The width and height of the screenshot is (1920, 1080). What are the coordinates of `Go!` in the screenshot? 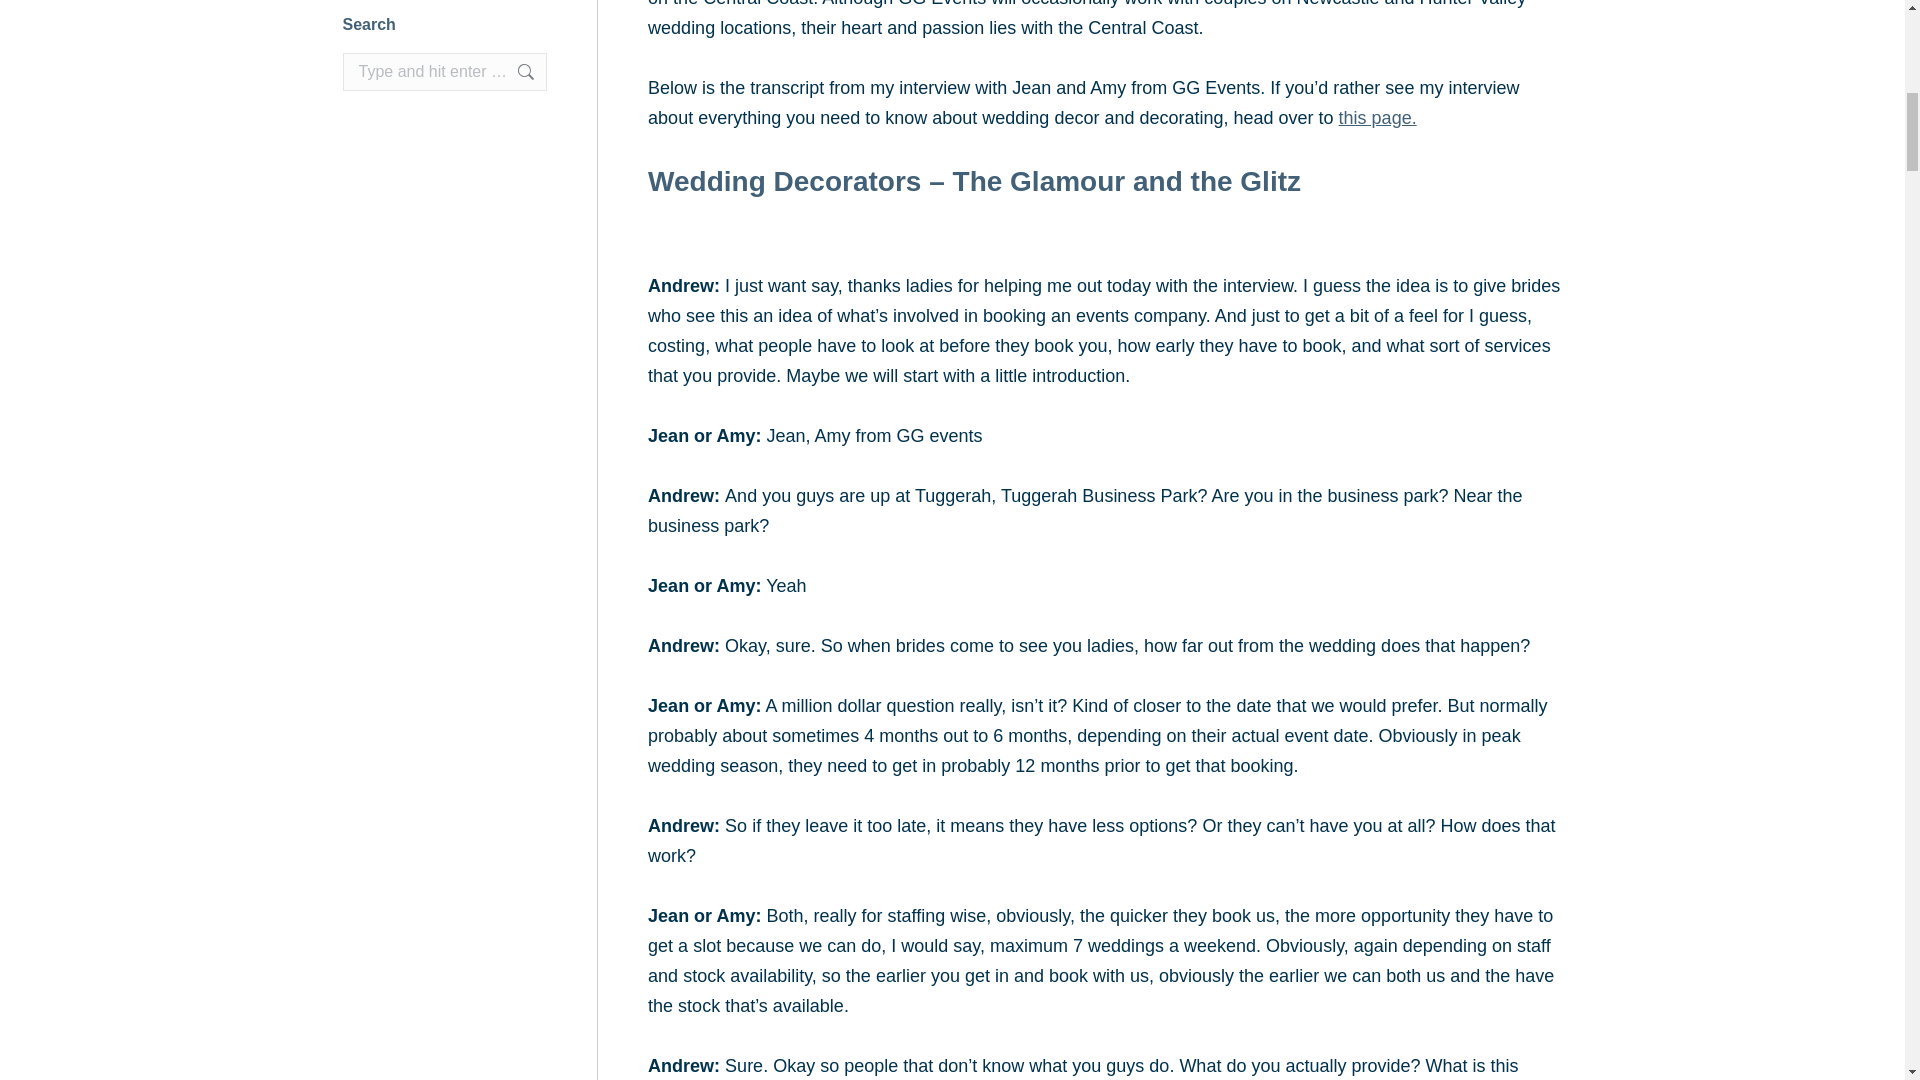 It's located at (515, 71).